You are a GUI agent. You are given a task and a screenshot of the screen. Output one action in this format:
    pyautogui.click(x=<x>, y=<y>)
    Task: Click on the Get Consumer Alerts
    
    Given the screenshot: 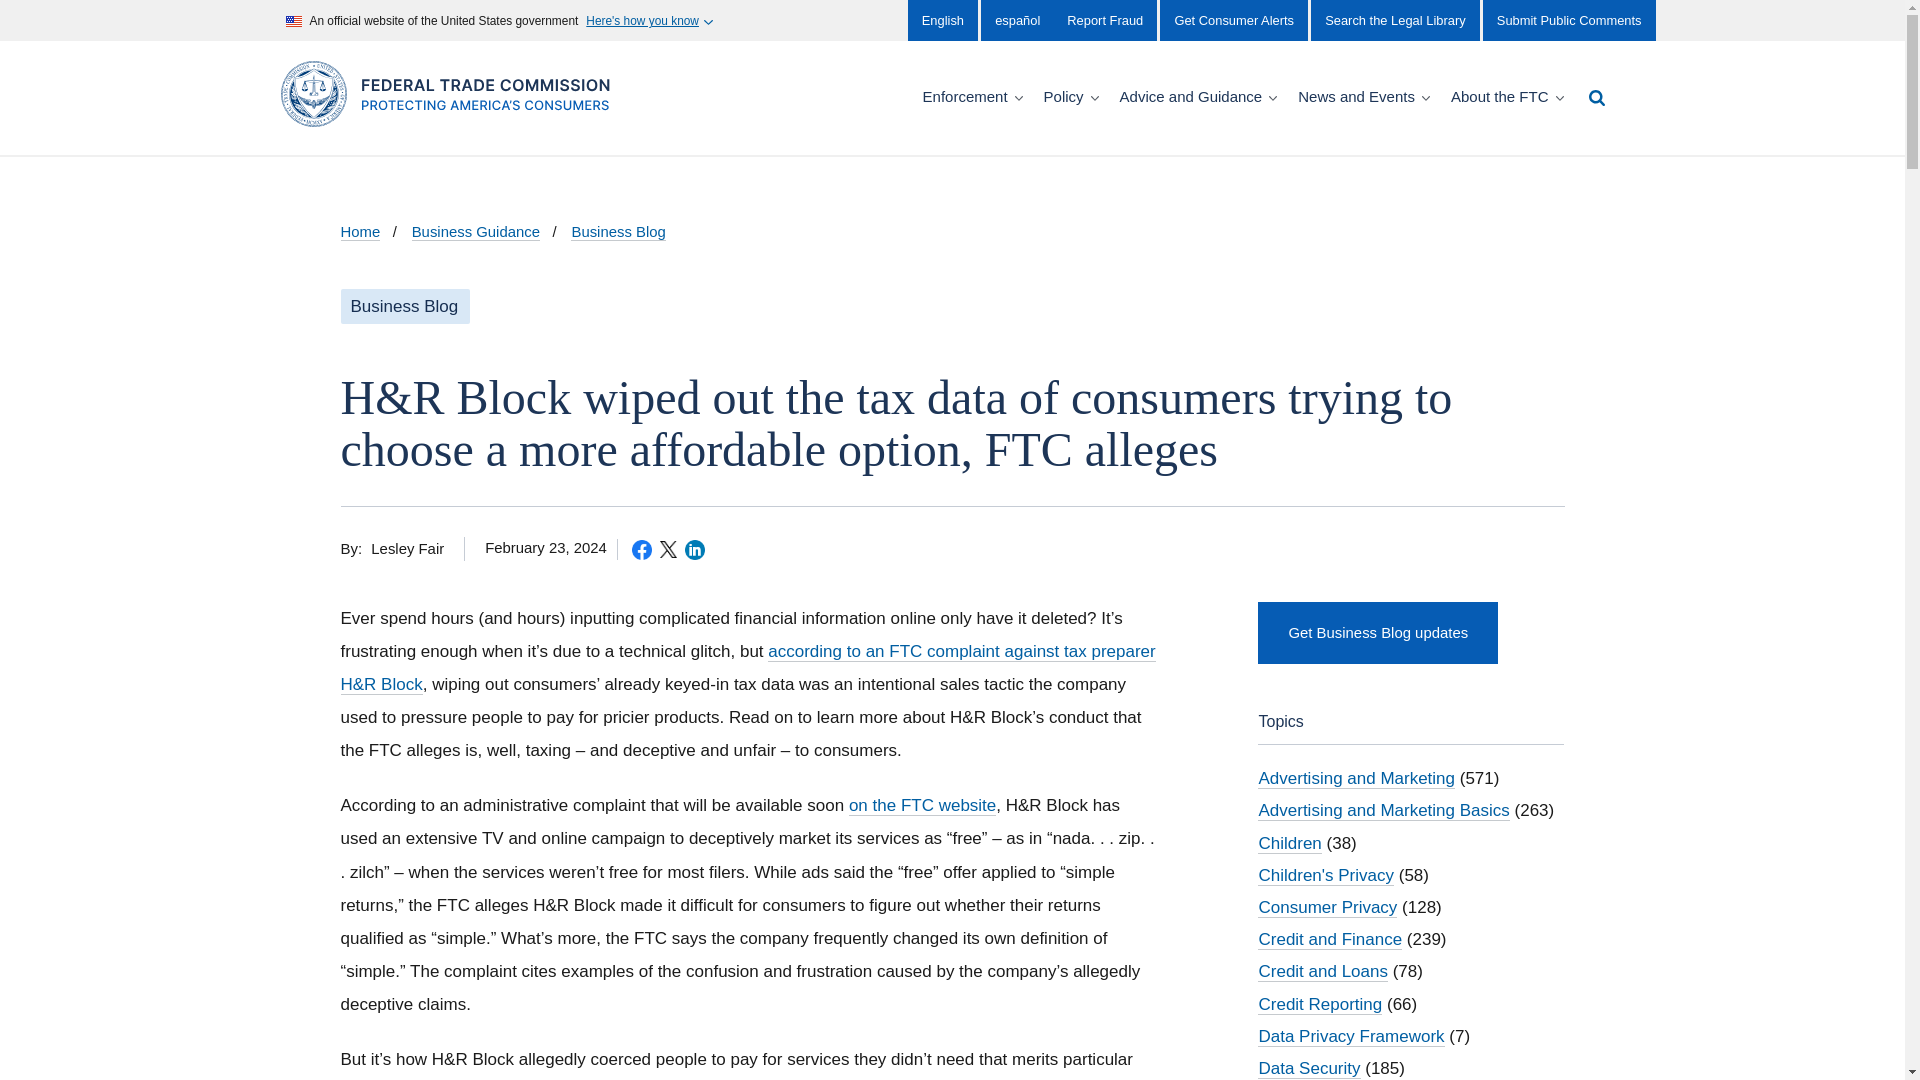 What is the action you would take?
    pyautogui.click(x=1233, y=20)
    